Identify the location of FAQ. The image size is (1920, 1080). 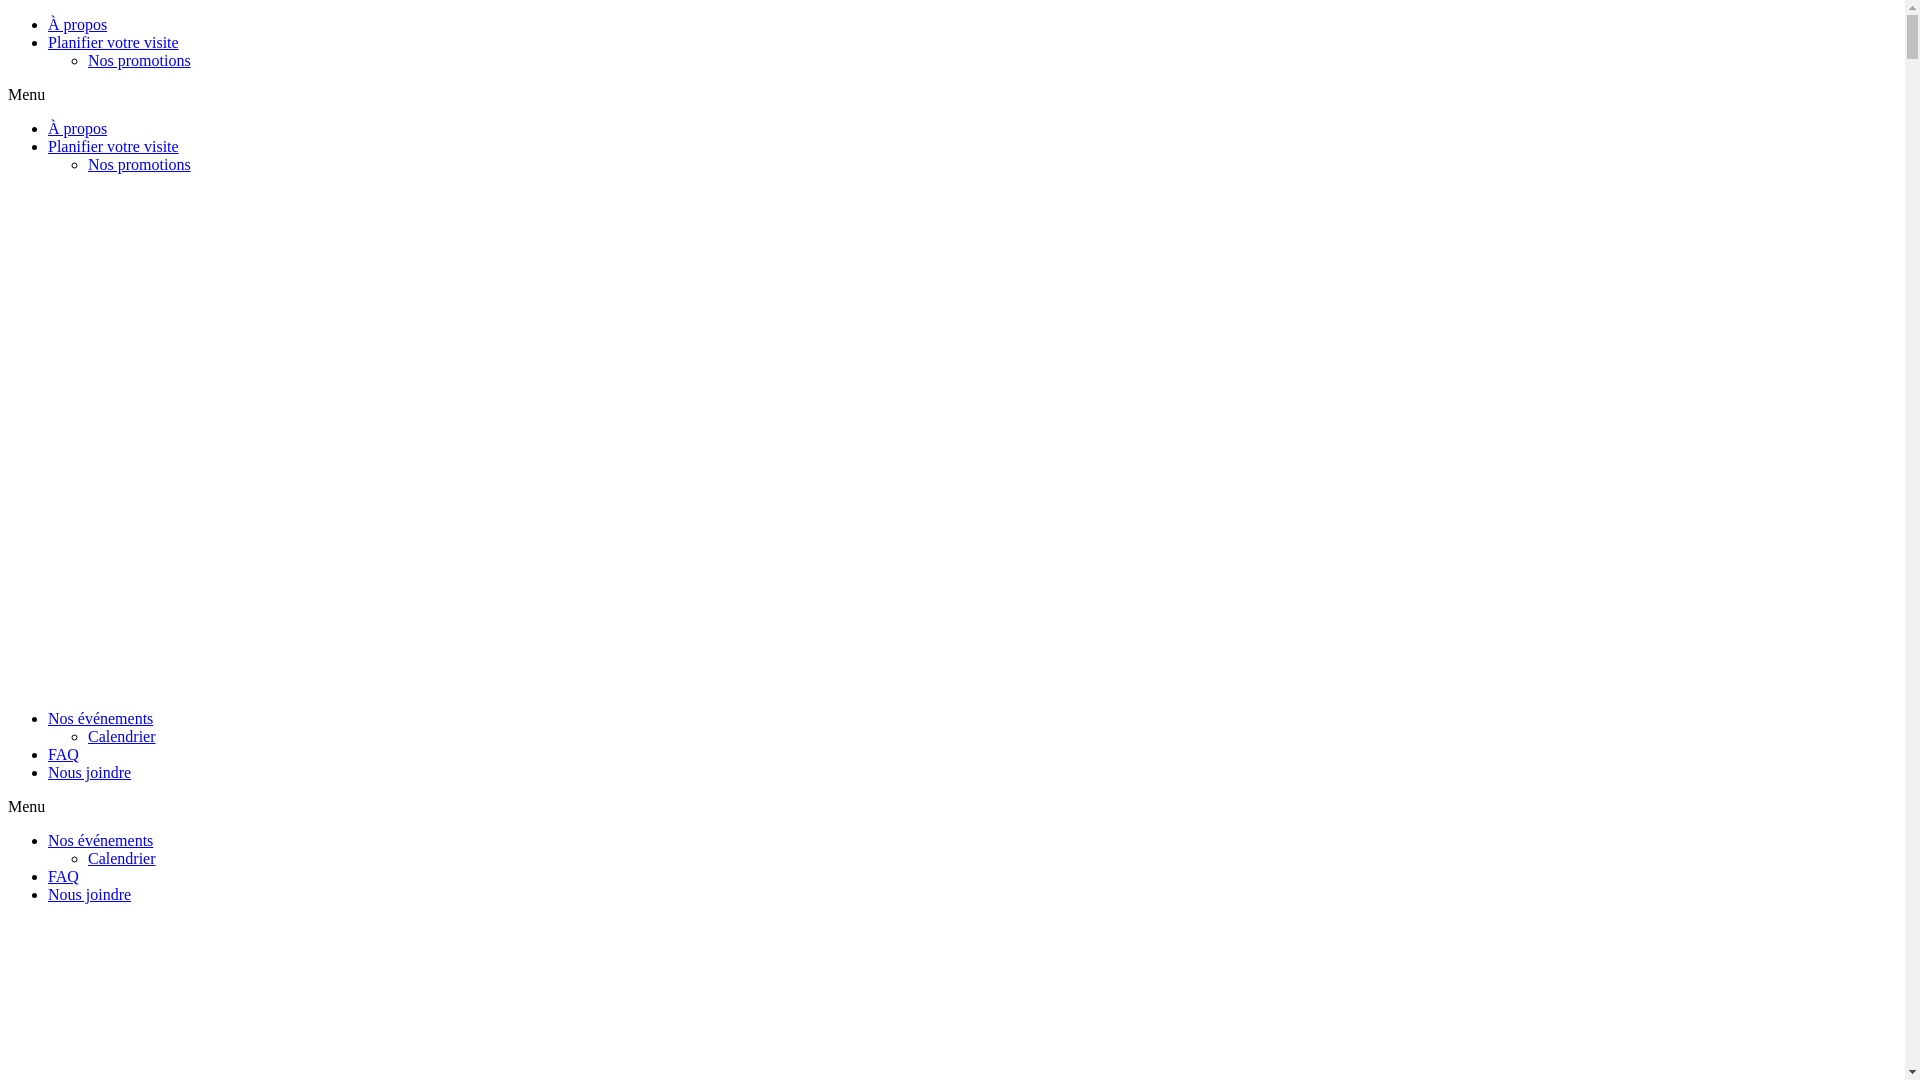
(64, 876).